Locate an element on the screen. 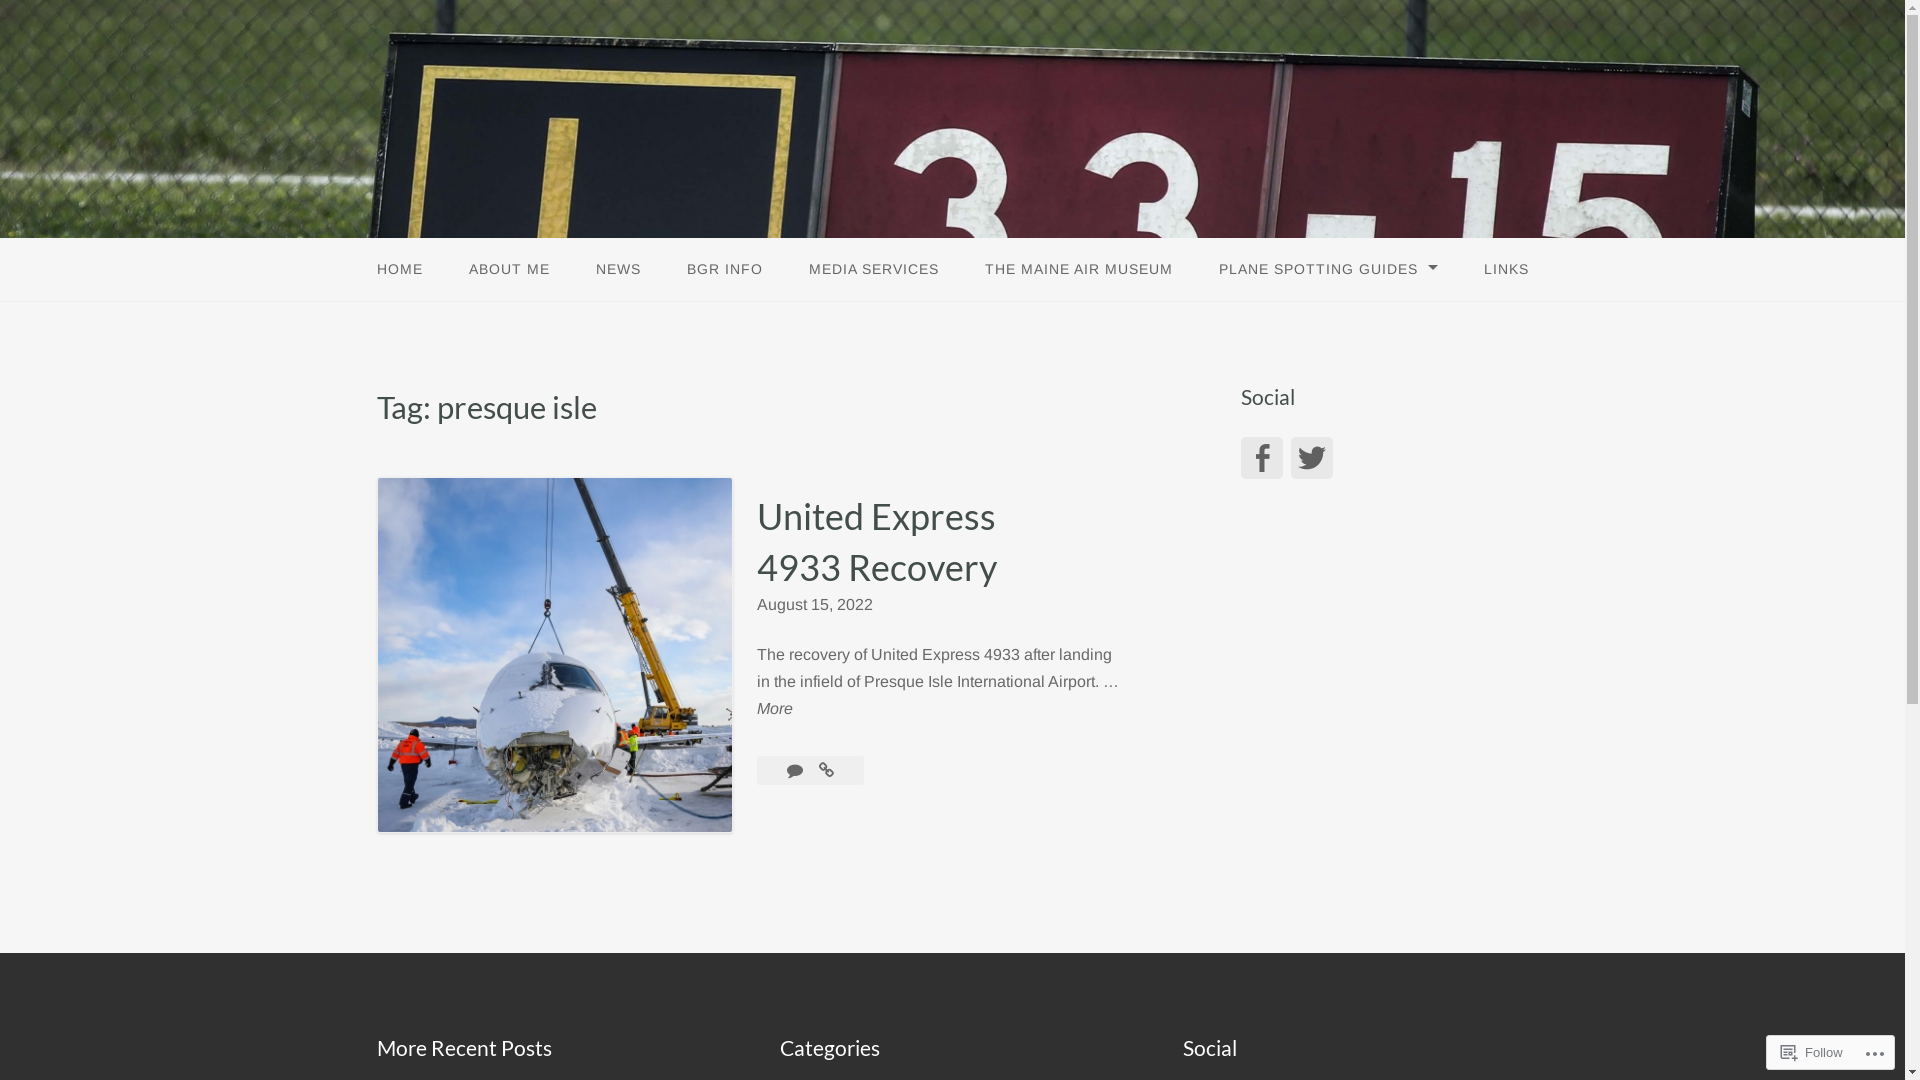 This screenshot has height=1080, width=1920. THE MAINE AIR MUSEUM is located at coordinates (1079, 270).